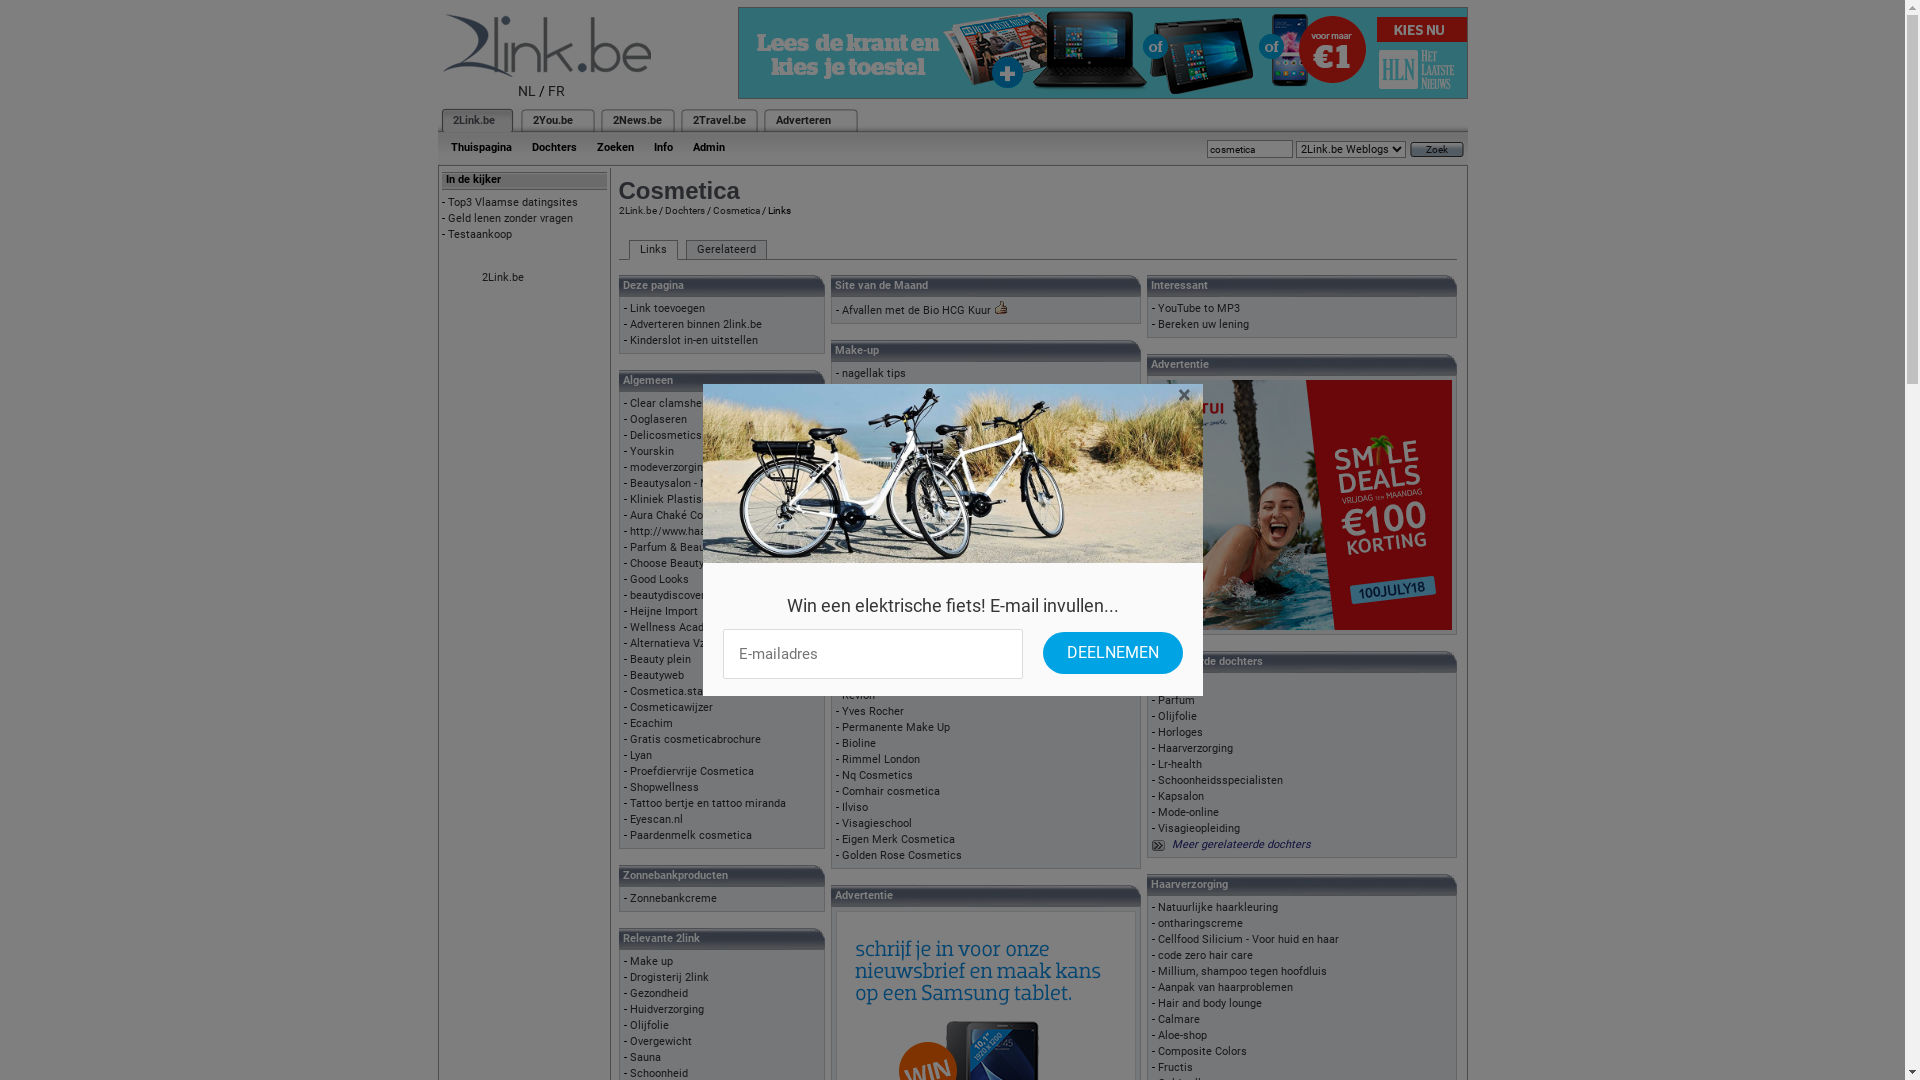  I want to click on Biotherm, so click(865, 568).